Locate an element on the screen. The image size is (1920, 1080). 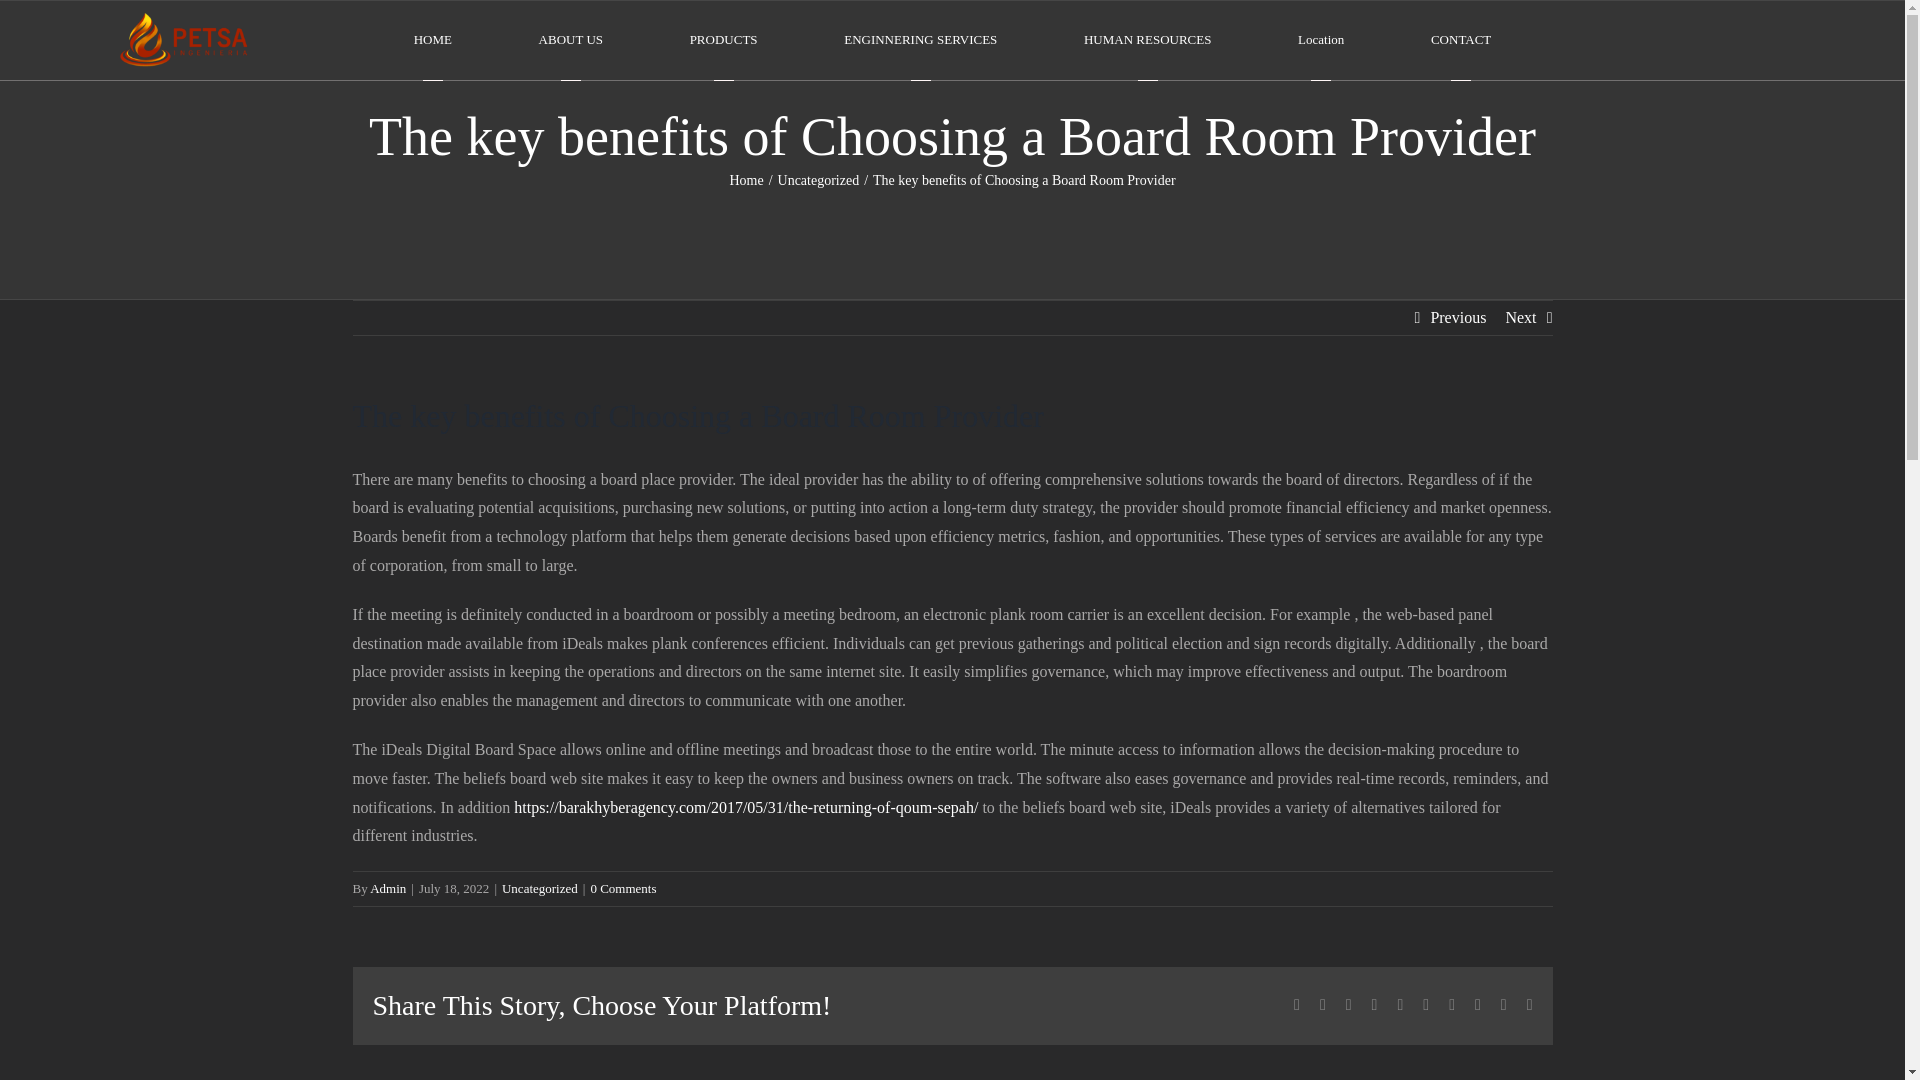
0 Comments is located at coordinates (622, 888).